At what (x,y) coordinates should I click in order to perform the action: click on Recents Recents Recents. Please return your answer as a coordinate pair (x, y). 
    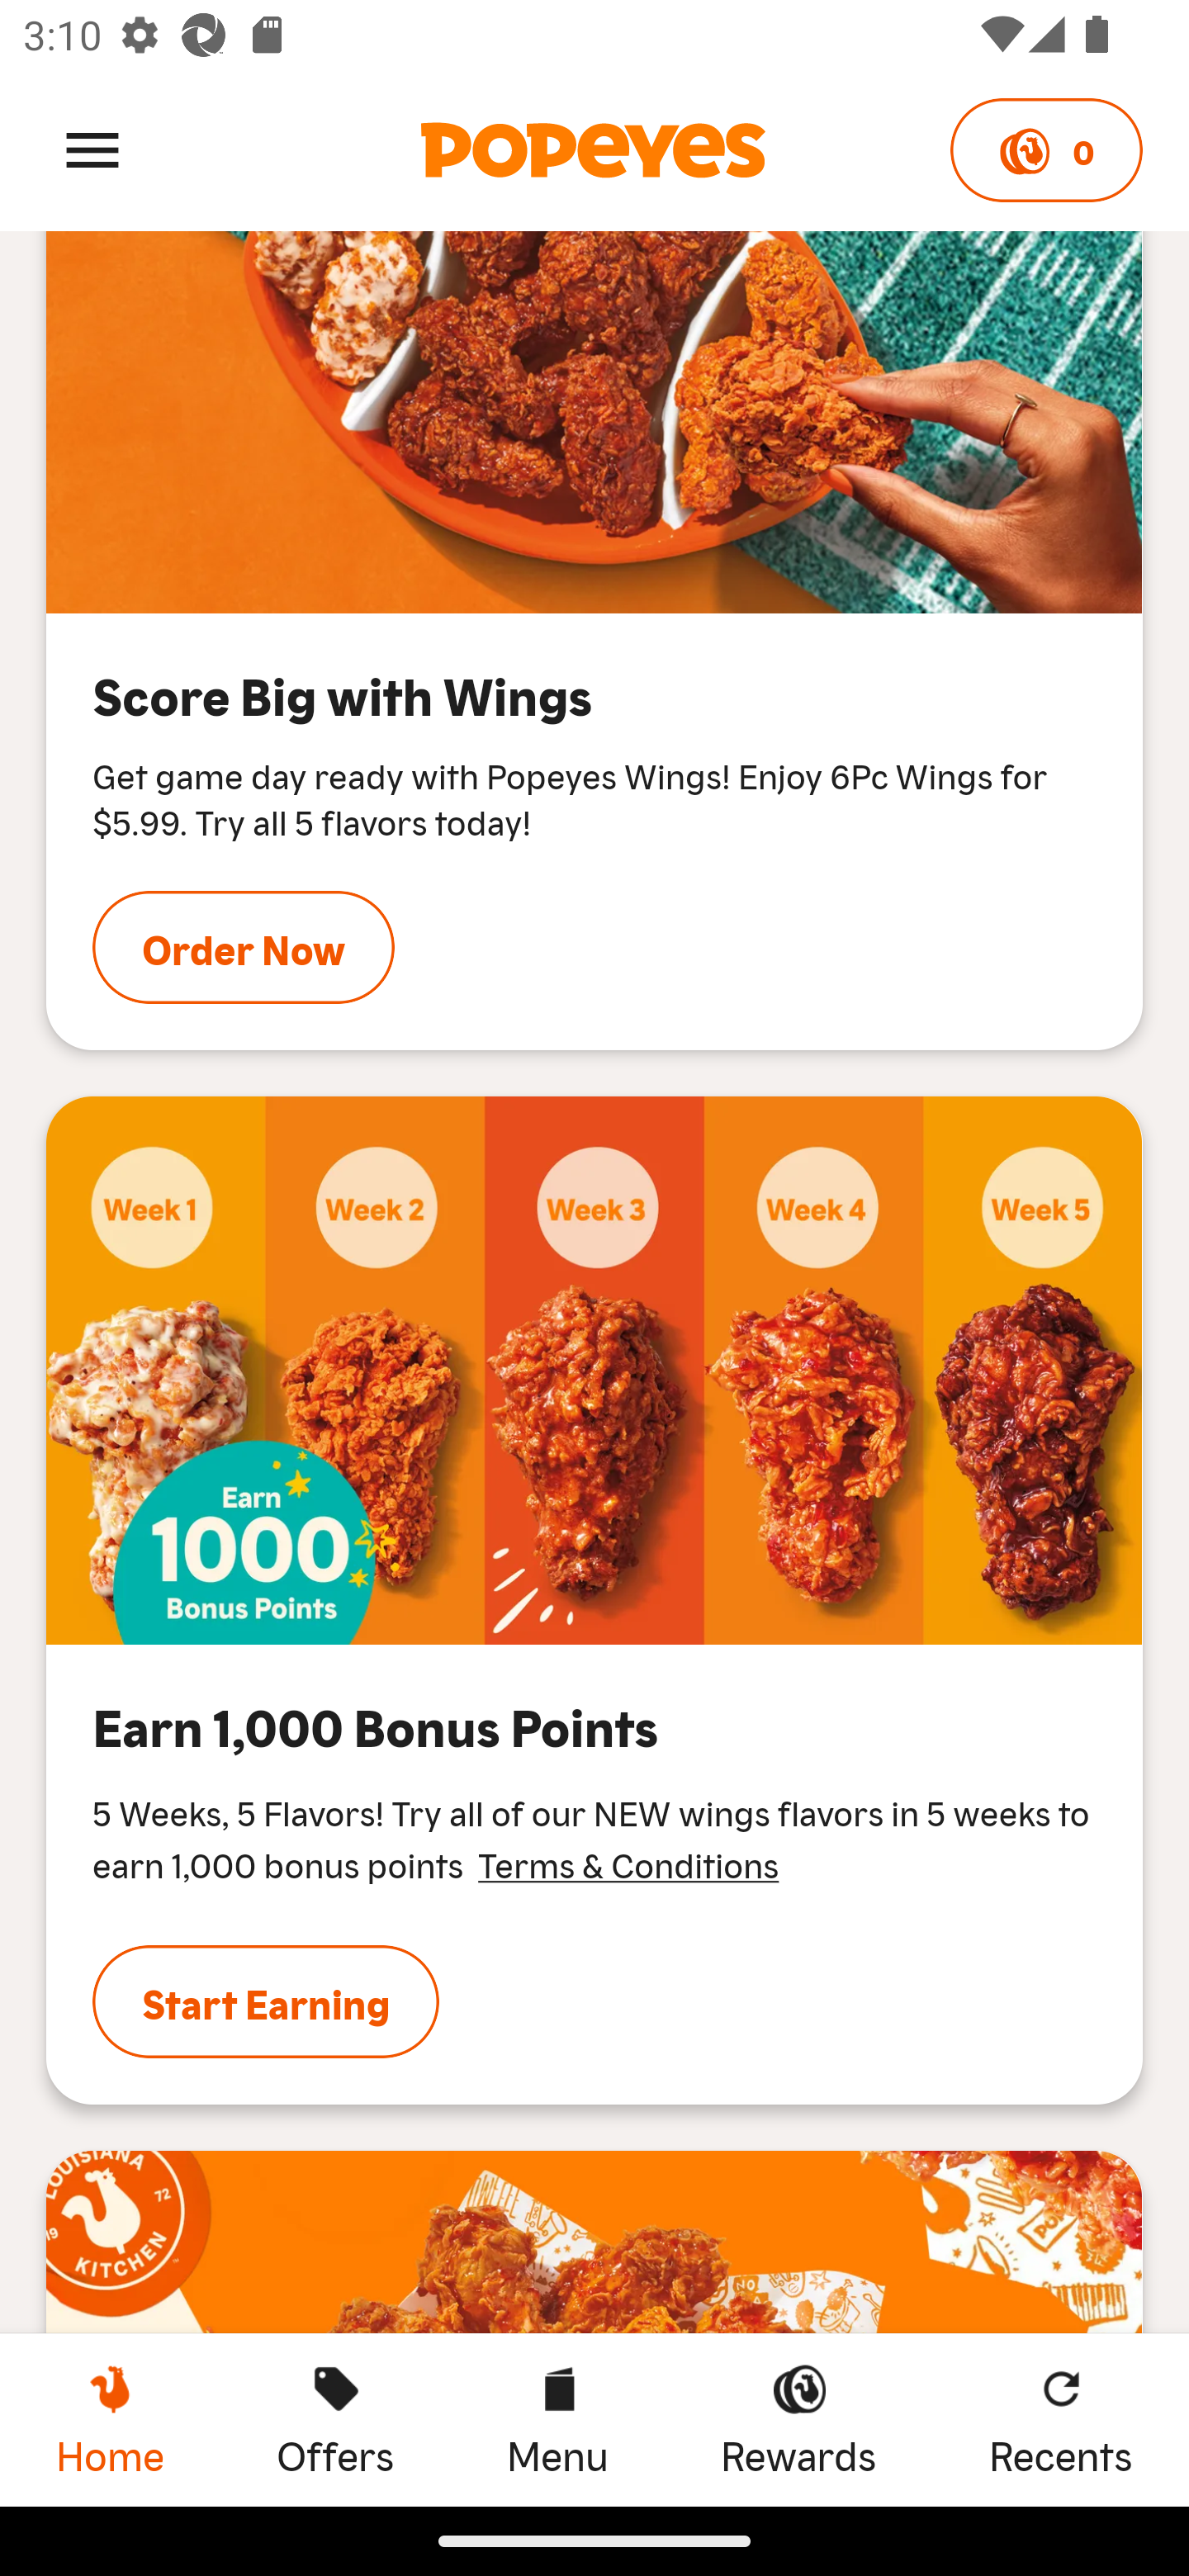
    Looking at the image, I should click on (1061, 2419).